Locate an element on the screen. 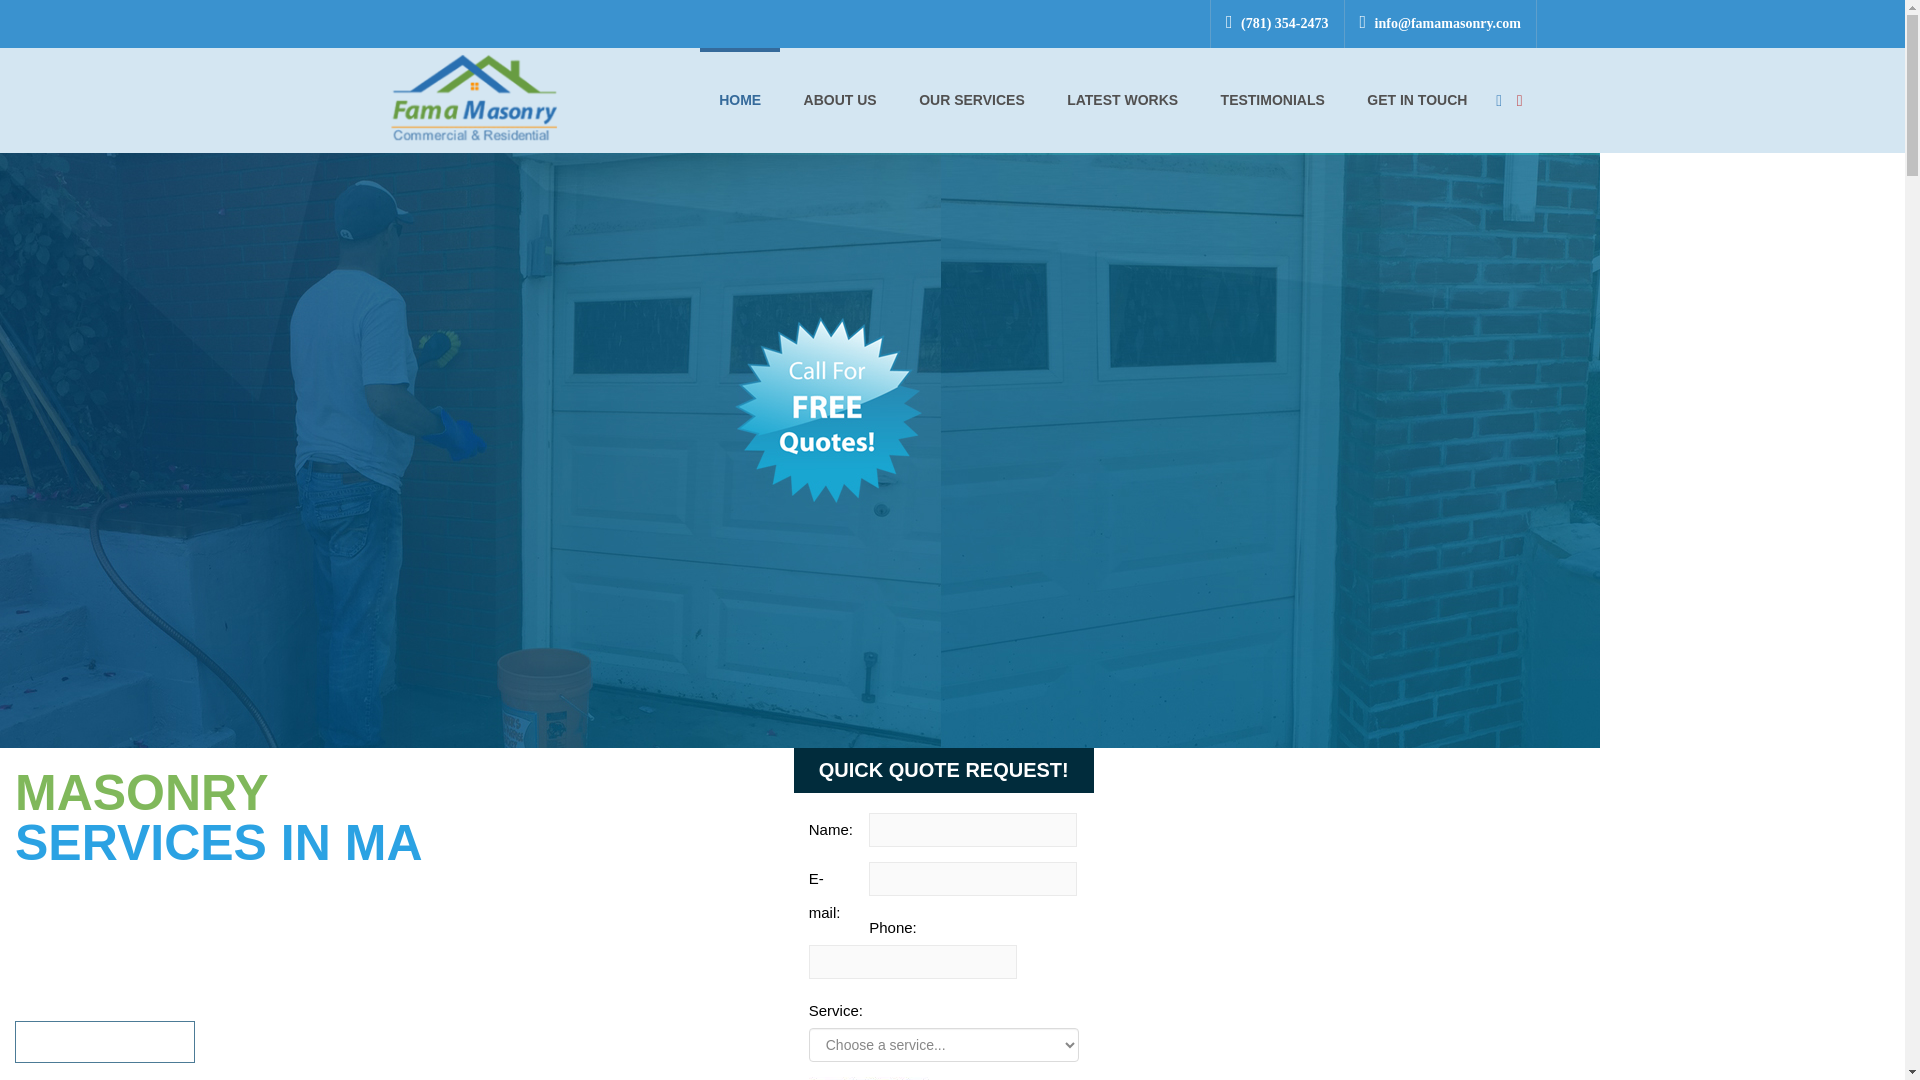  TESTIMONIALS is located at coordinates (1272, 100).